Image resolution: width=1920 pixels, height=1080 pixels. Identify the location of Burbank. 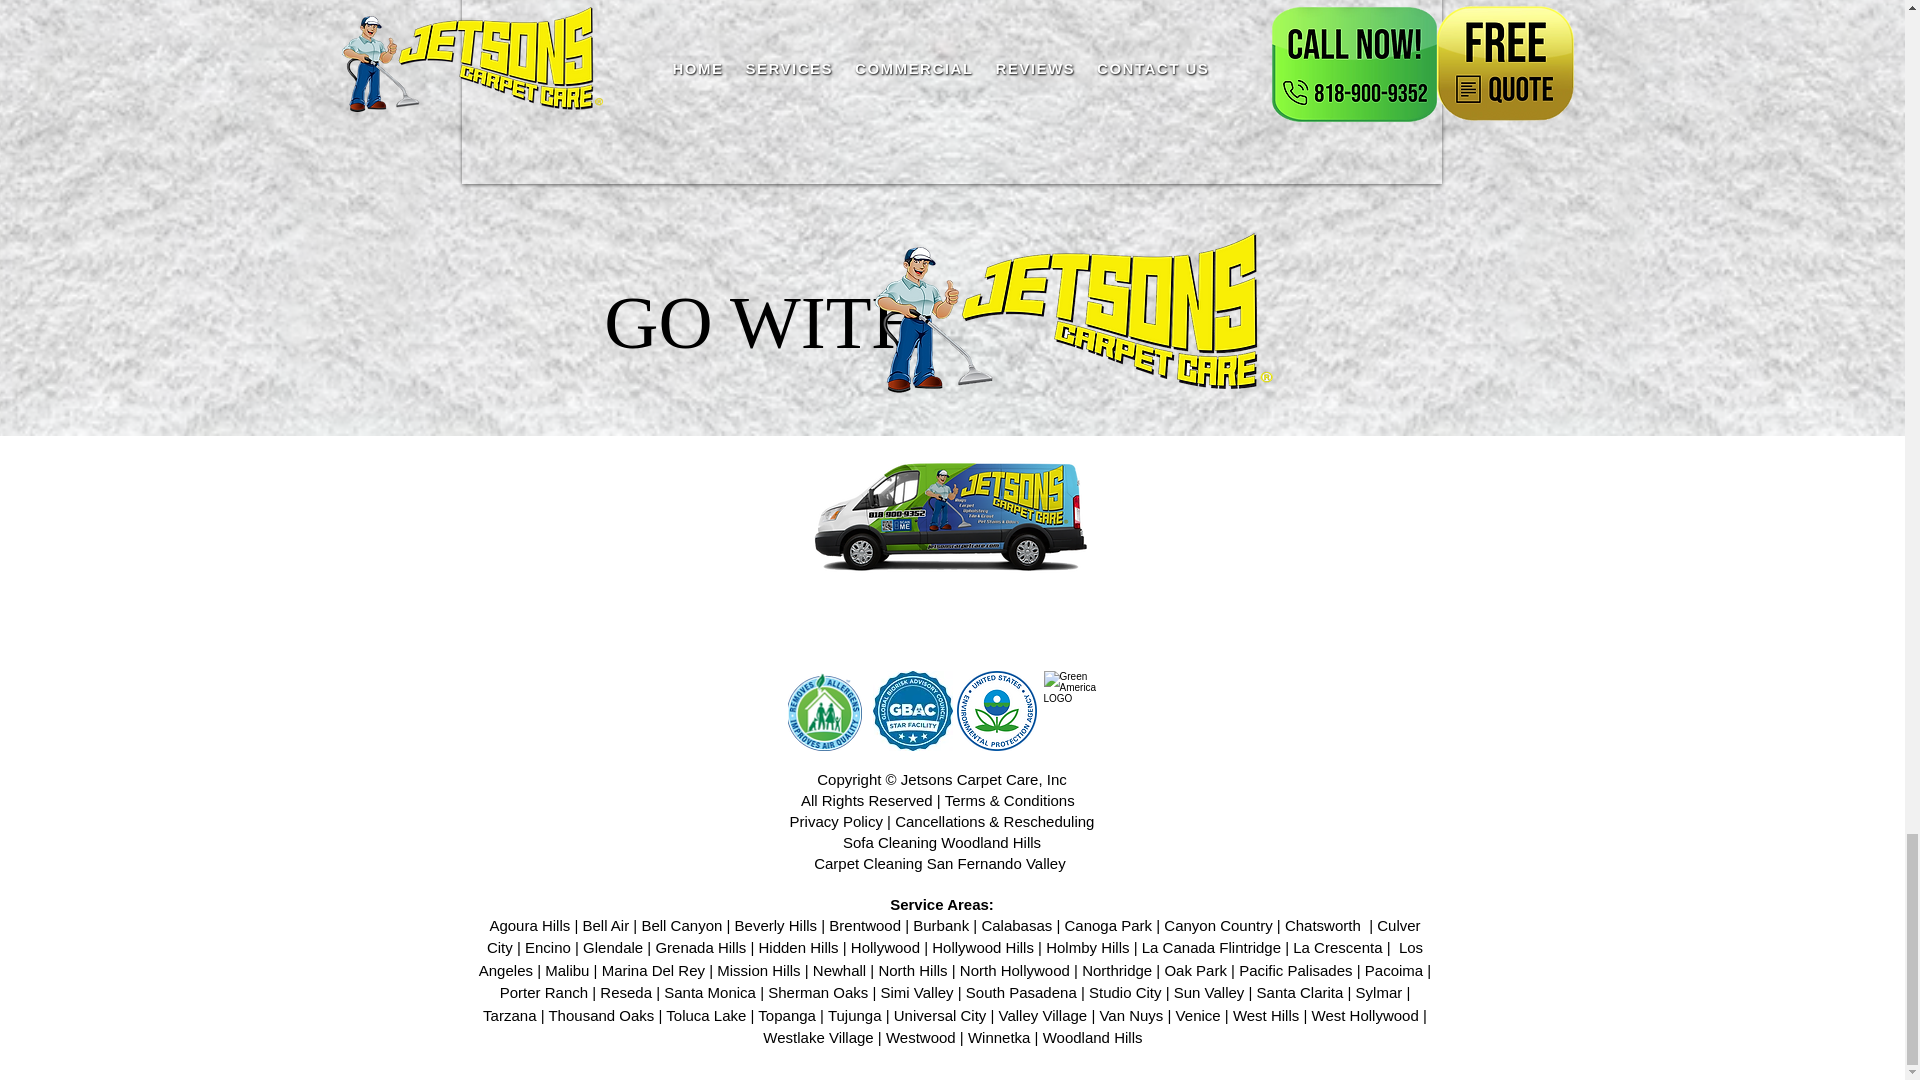
(941, 925).